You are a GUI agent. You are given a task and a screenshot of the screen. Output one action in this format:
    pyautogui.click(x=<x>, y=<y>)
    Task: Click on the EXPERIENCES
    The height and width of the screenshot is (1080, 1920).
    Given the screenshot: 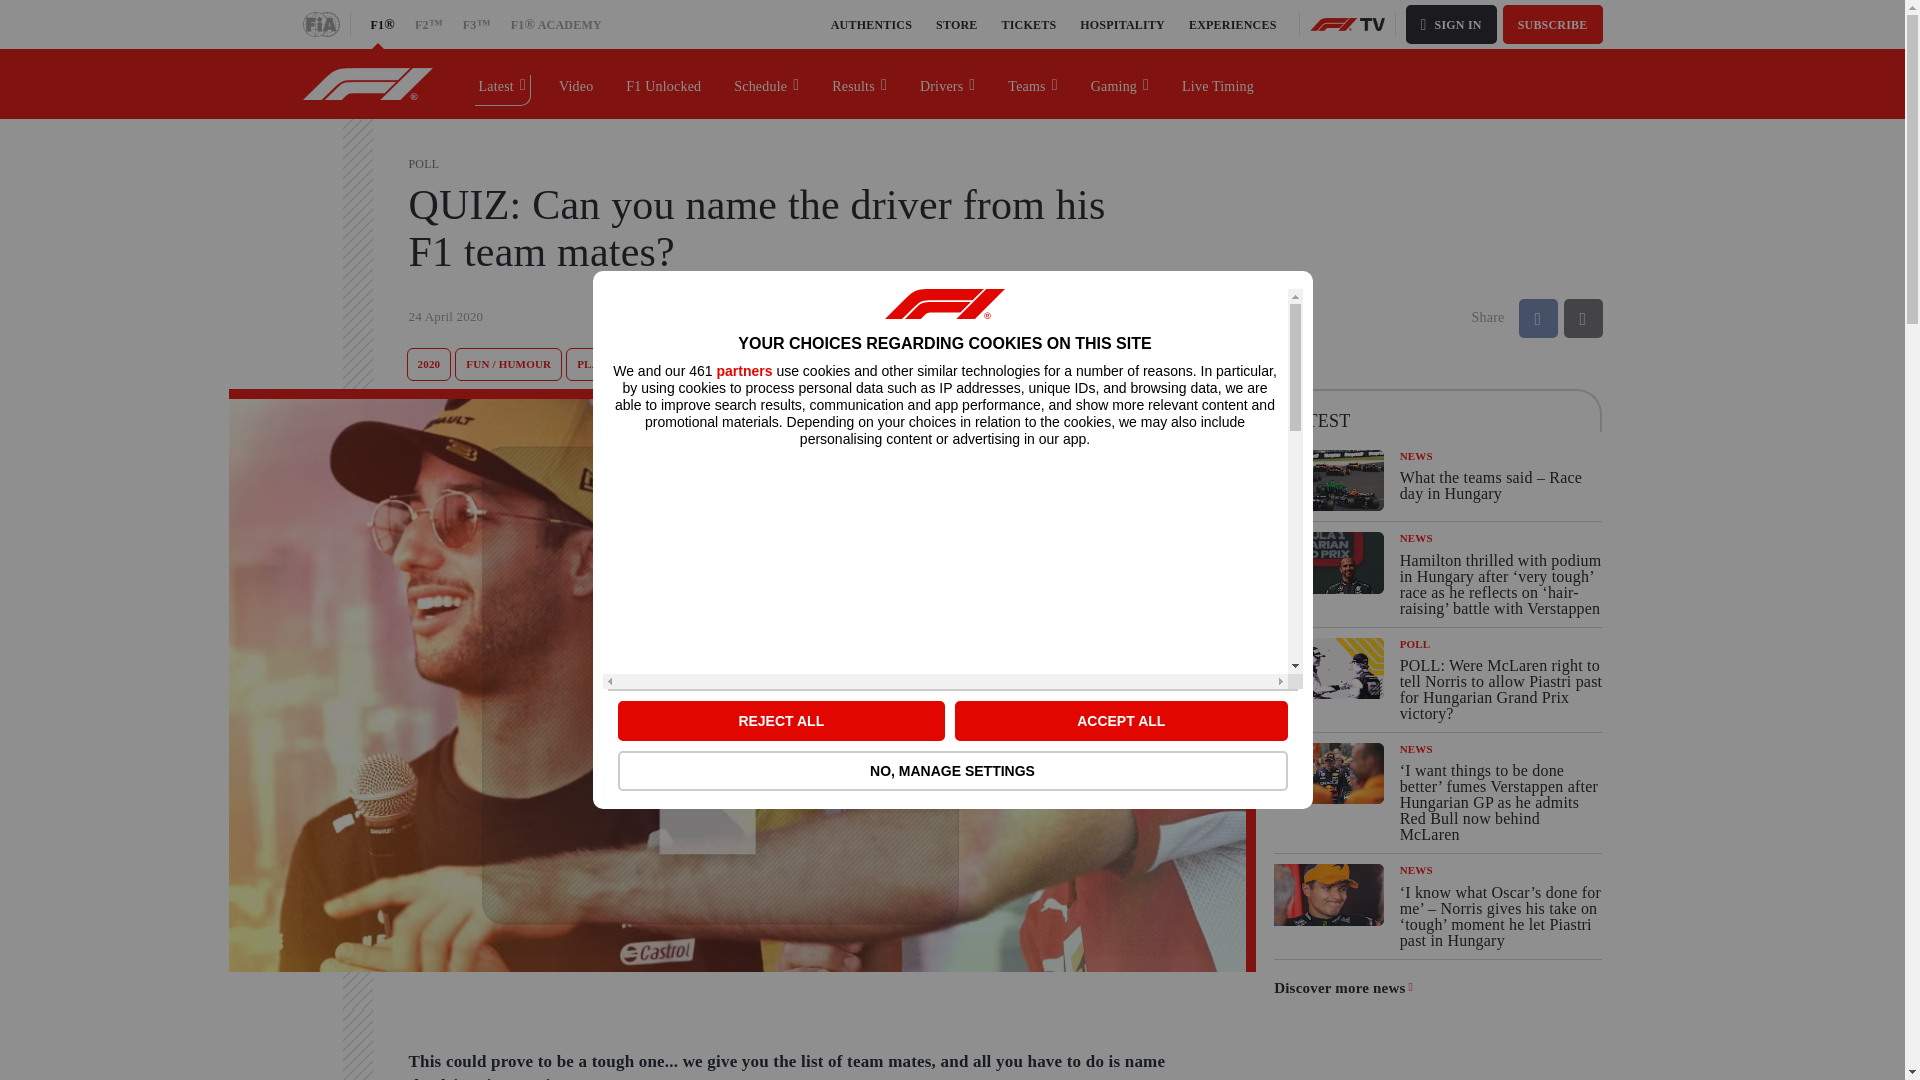 What is the action you would take?
    pyautogui.click(x=1232, y=24)
    